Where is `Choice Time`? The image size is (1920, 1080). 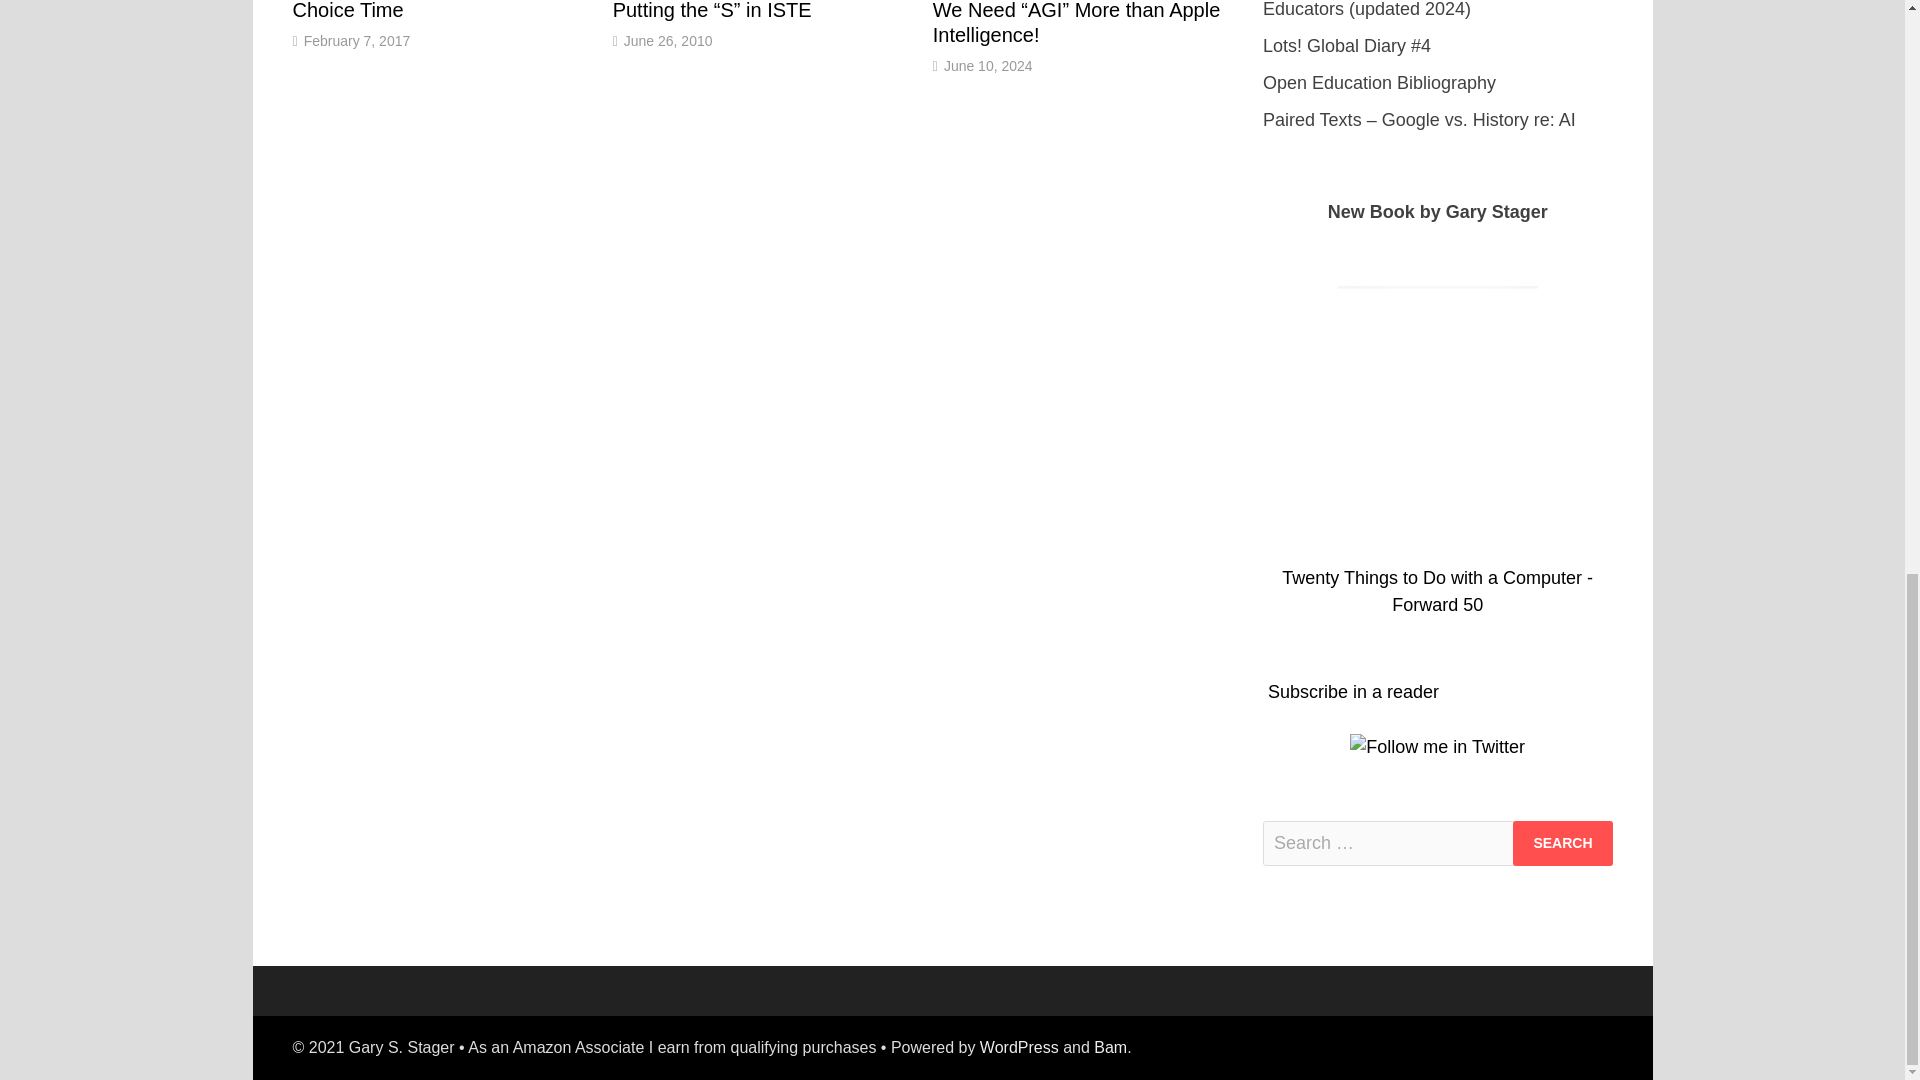 Choice Time is located at coordinates (347, 10).